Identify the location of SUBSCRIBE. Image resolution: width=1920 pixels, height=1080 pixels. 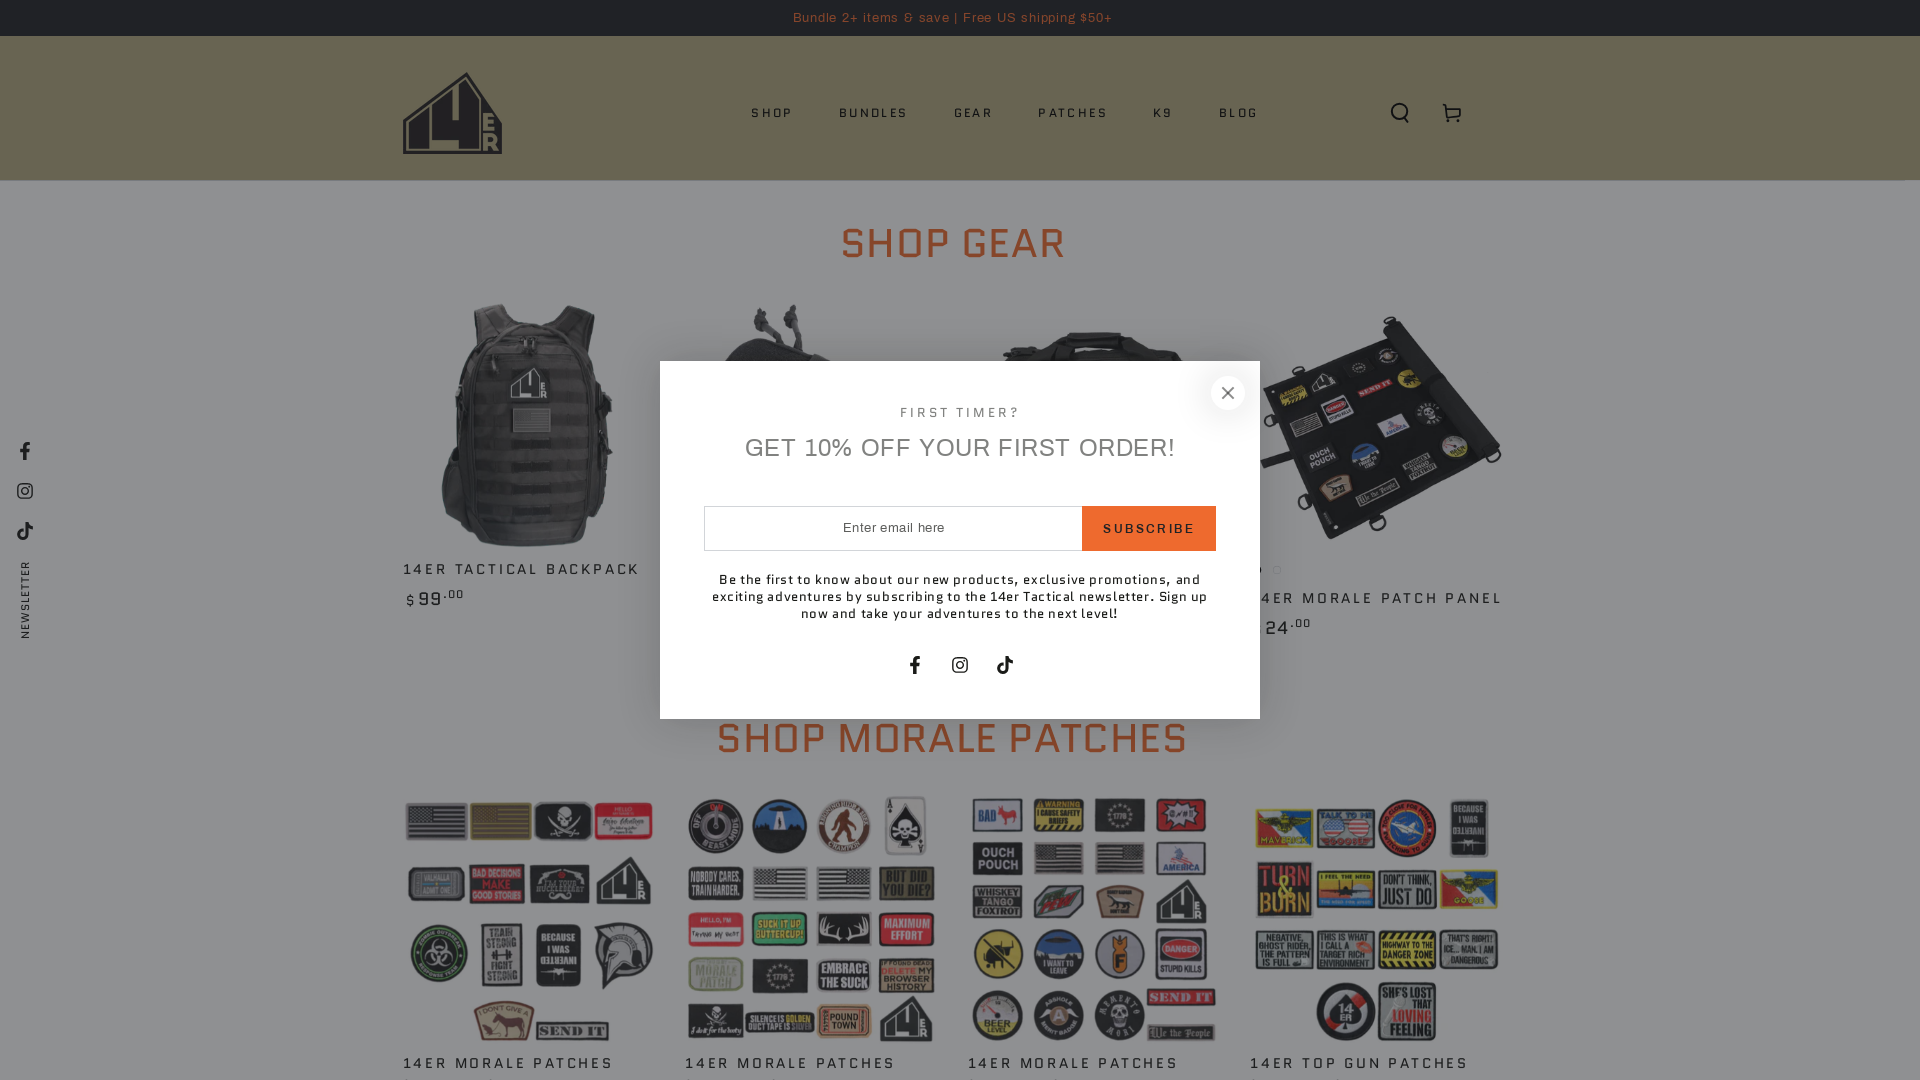
(1149, 528).